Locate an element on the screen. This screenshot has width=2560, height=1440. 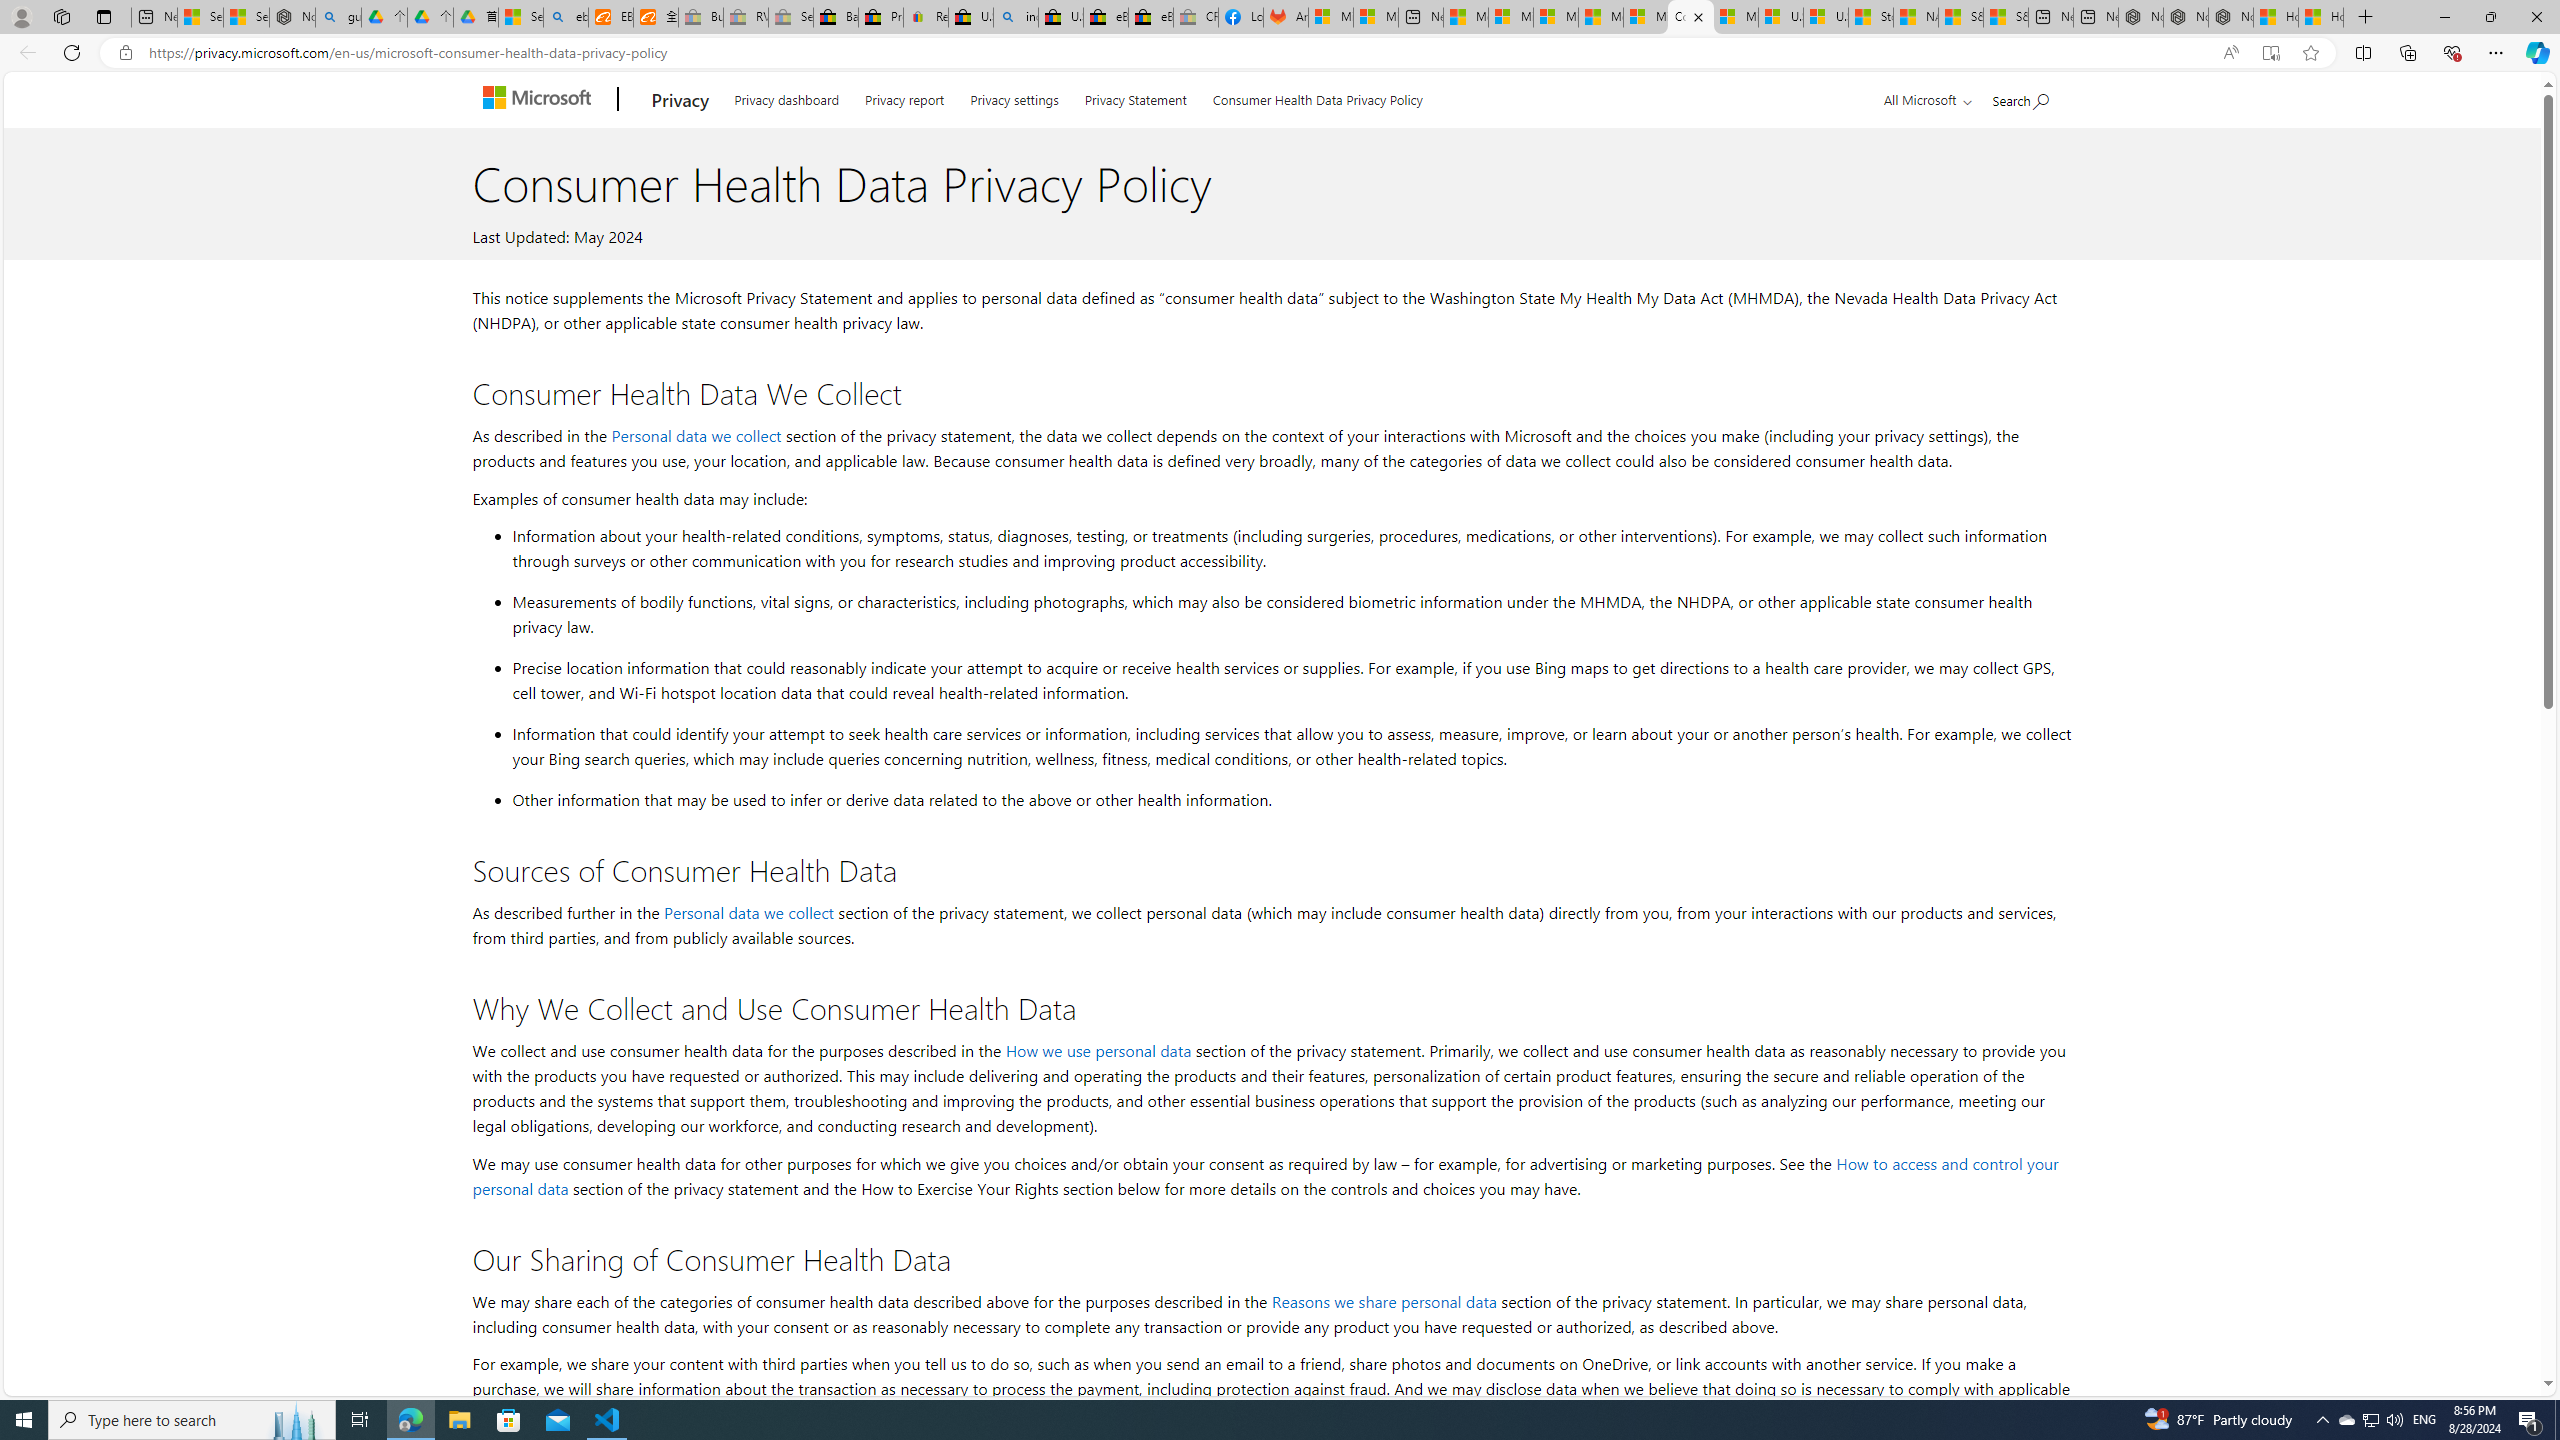
Search Microsoft.com is located at coordinates (2021, 96).